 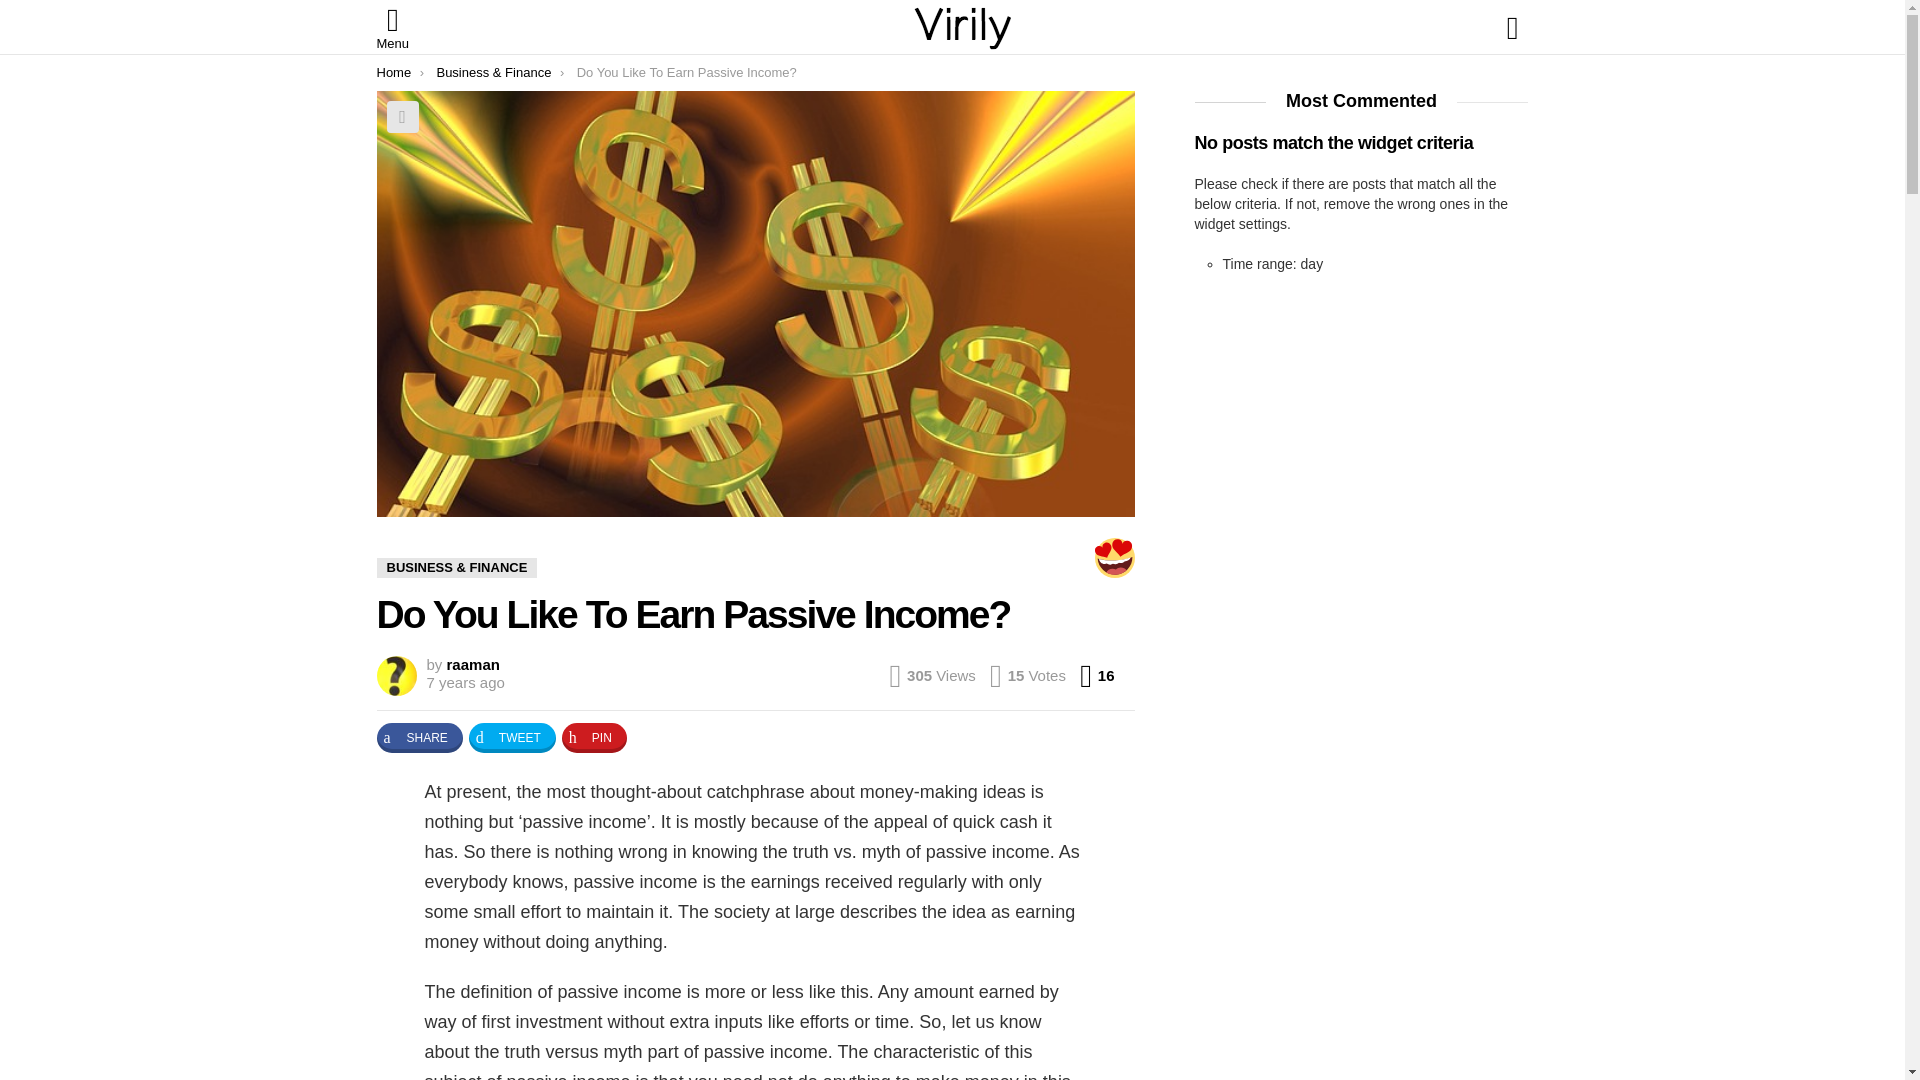 What do you see at coordinates (464, 682) in the screenshot?
I see `SHARE` at bounding box center [464, 682].